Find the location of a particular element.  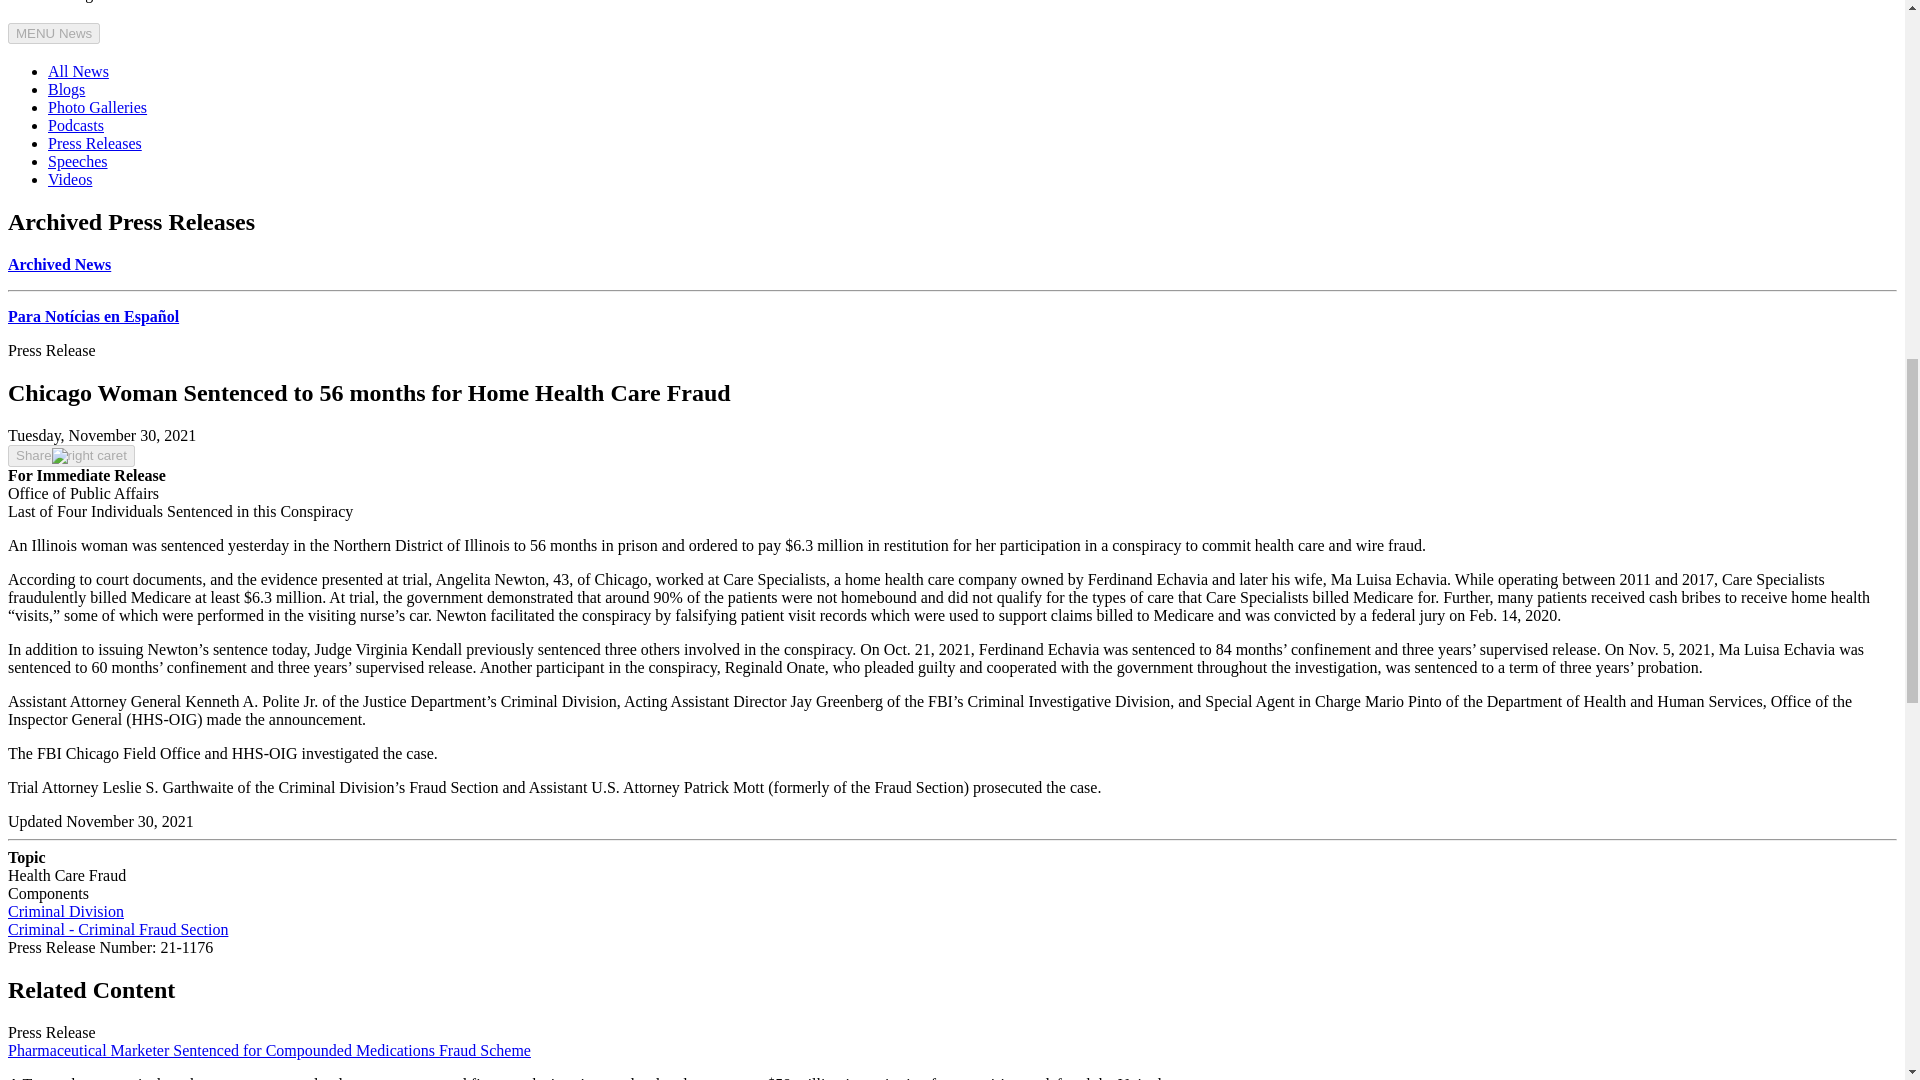

MENU News is located at coordinates (53, 33).